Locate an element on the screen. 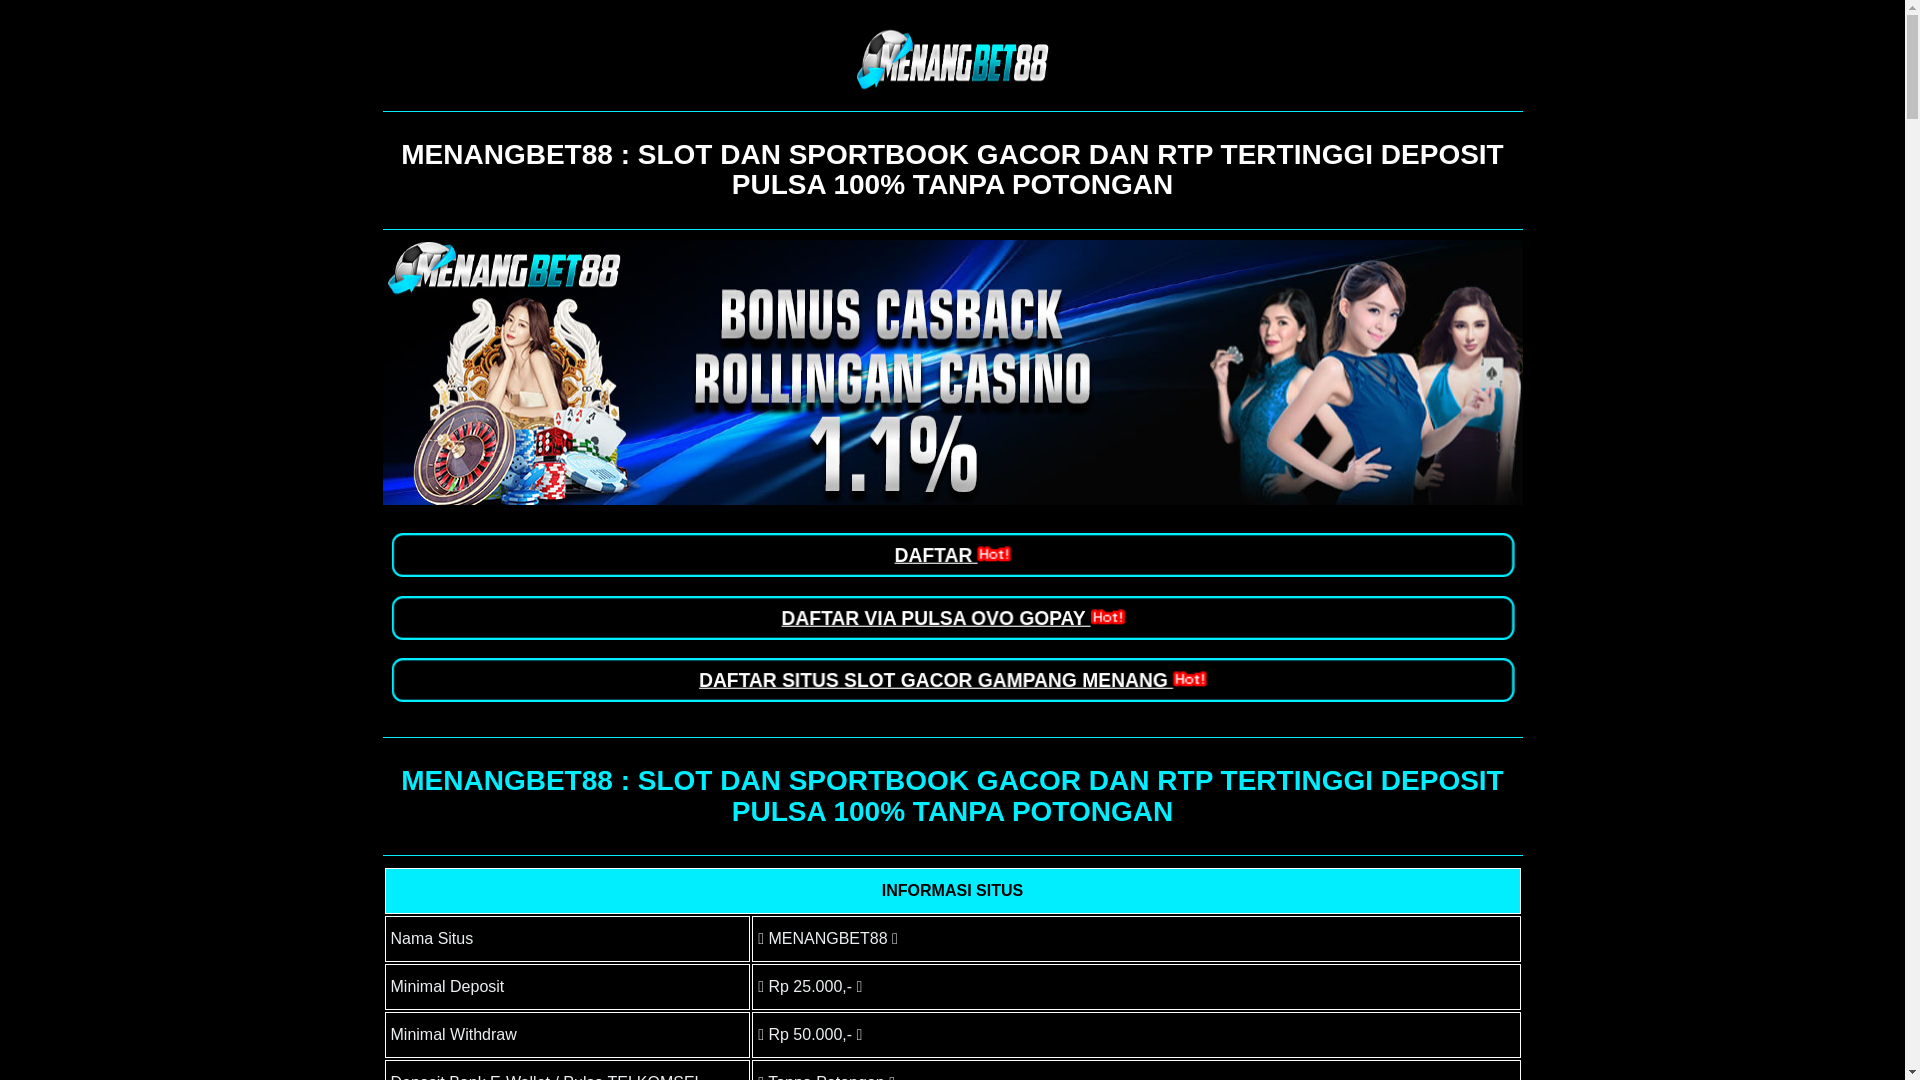  DAFTAR VIA PULSA OVO GOPAY is located at coordinates (945, 617).